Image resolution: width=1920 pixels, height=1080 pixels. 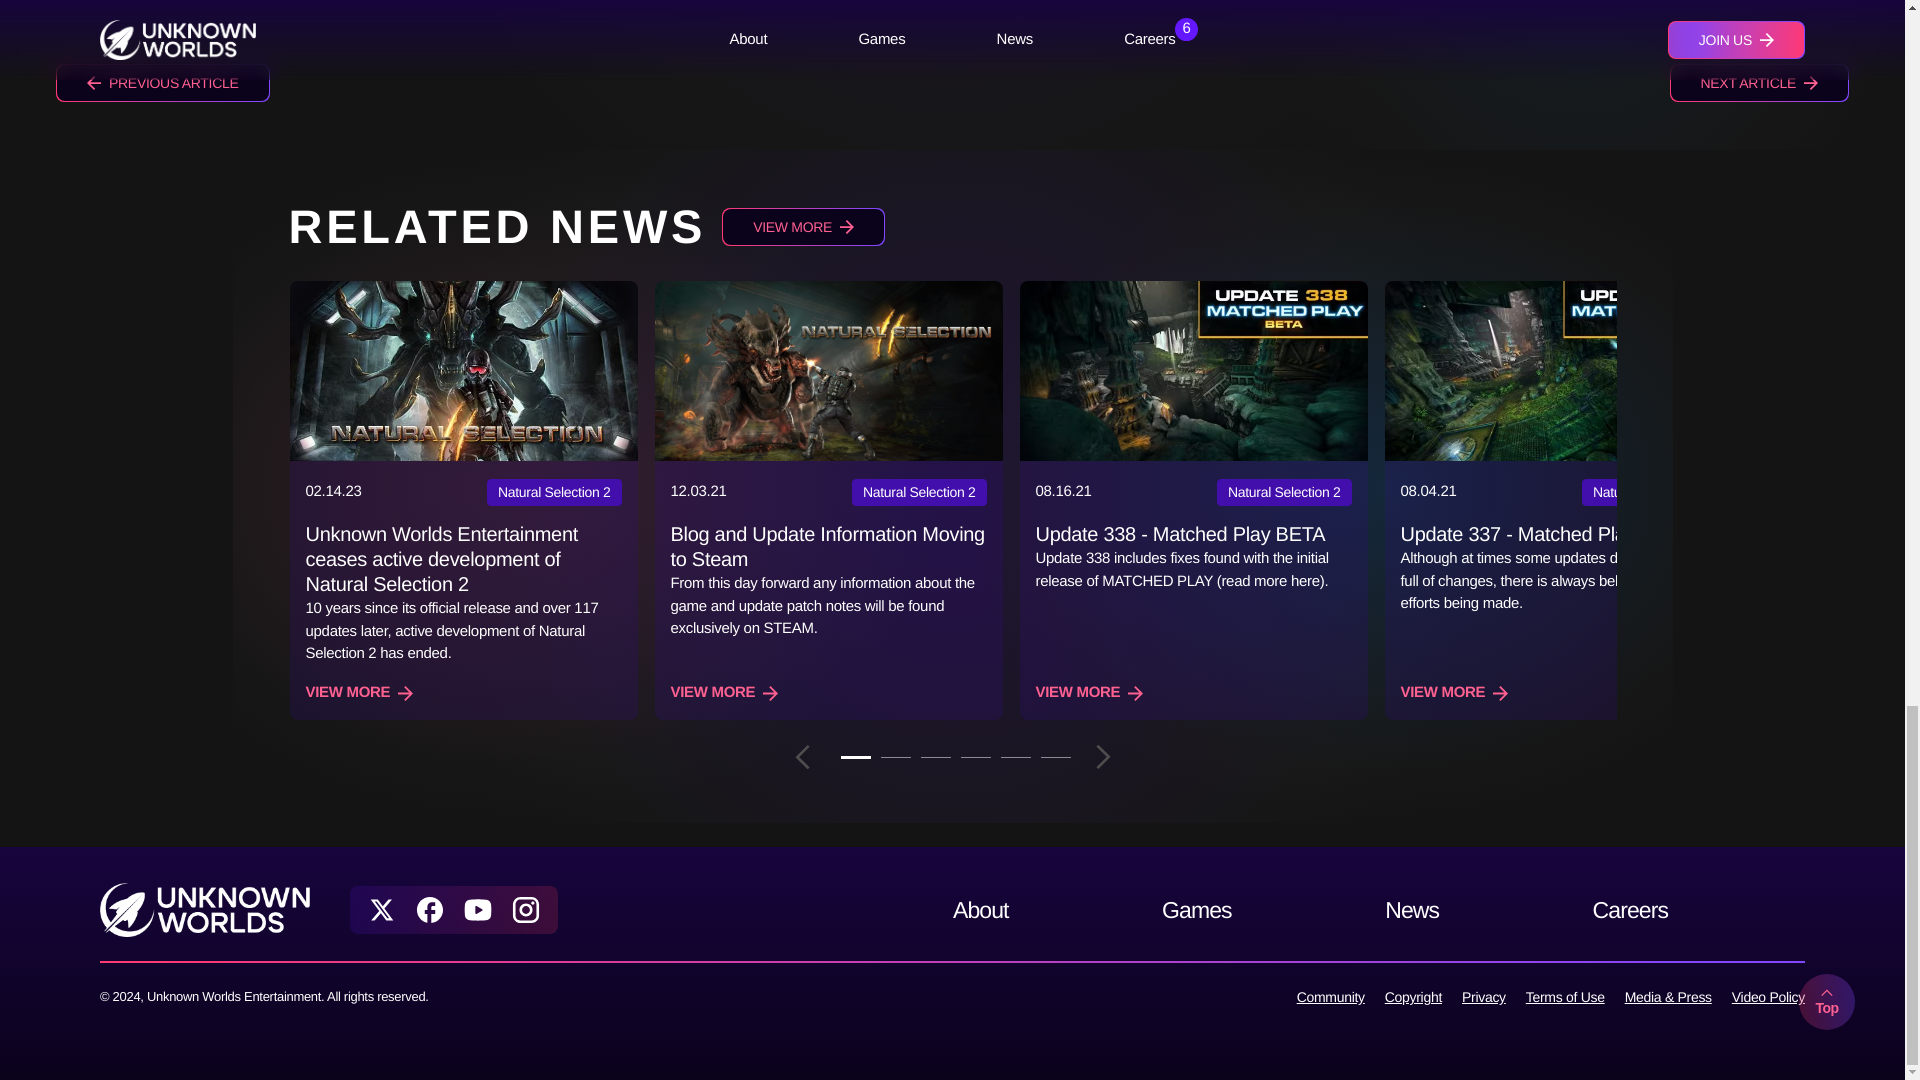 What do you see at coordinates (162, 82) in the screenshot?
I see `PREVIOUS ARTICLE` at bounding box center [162, 82].